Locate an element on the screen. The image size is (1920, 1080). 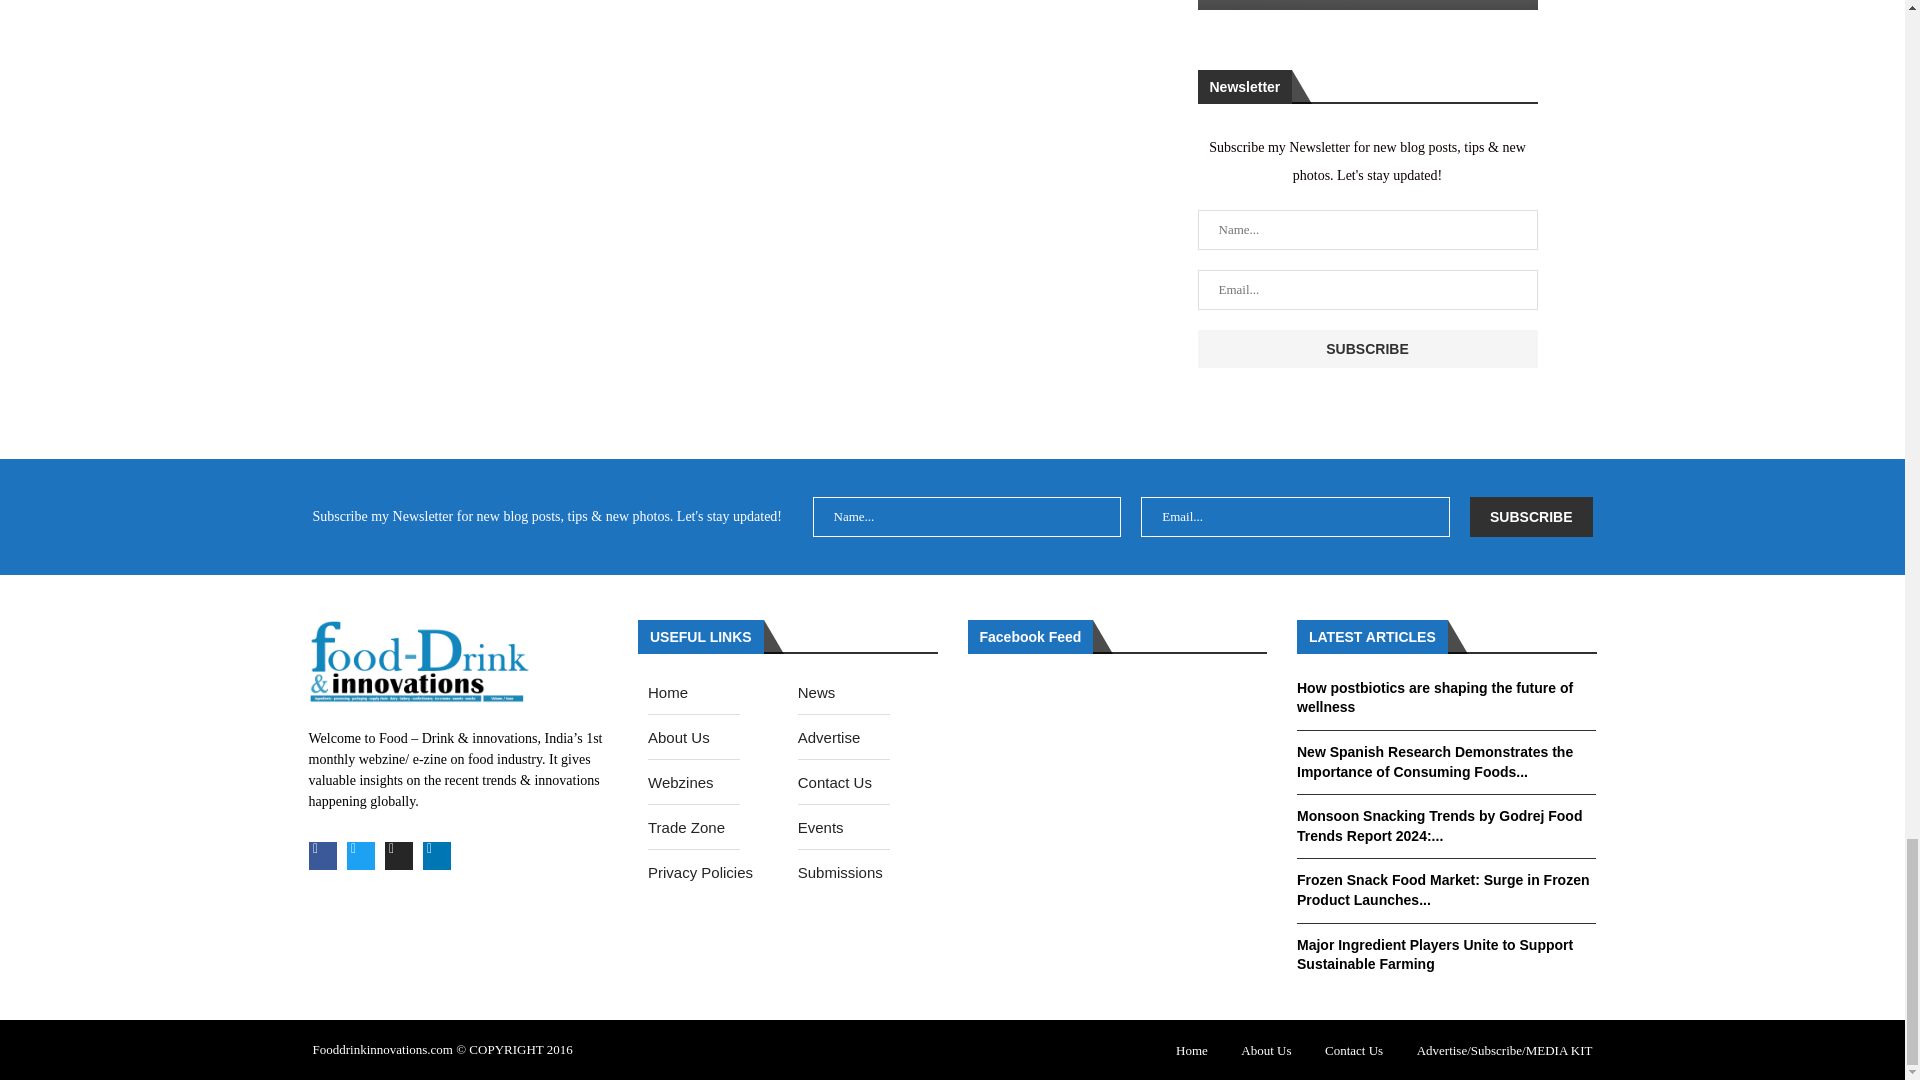
Subscribe is located at coordinates (1368, 349).